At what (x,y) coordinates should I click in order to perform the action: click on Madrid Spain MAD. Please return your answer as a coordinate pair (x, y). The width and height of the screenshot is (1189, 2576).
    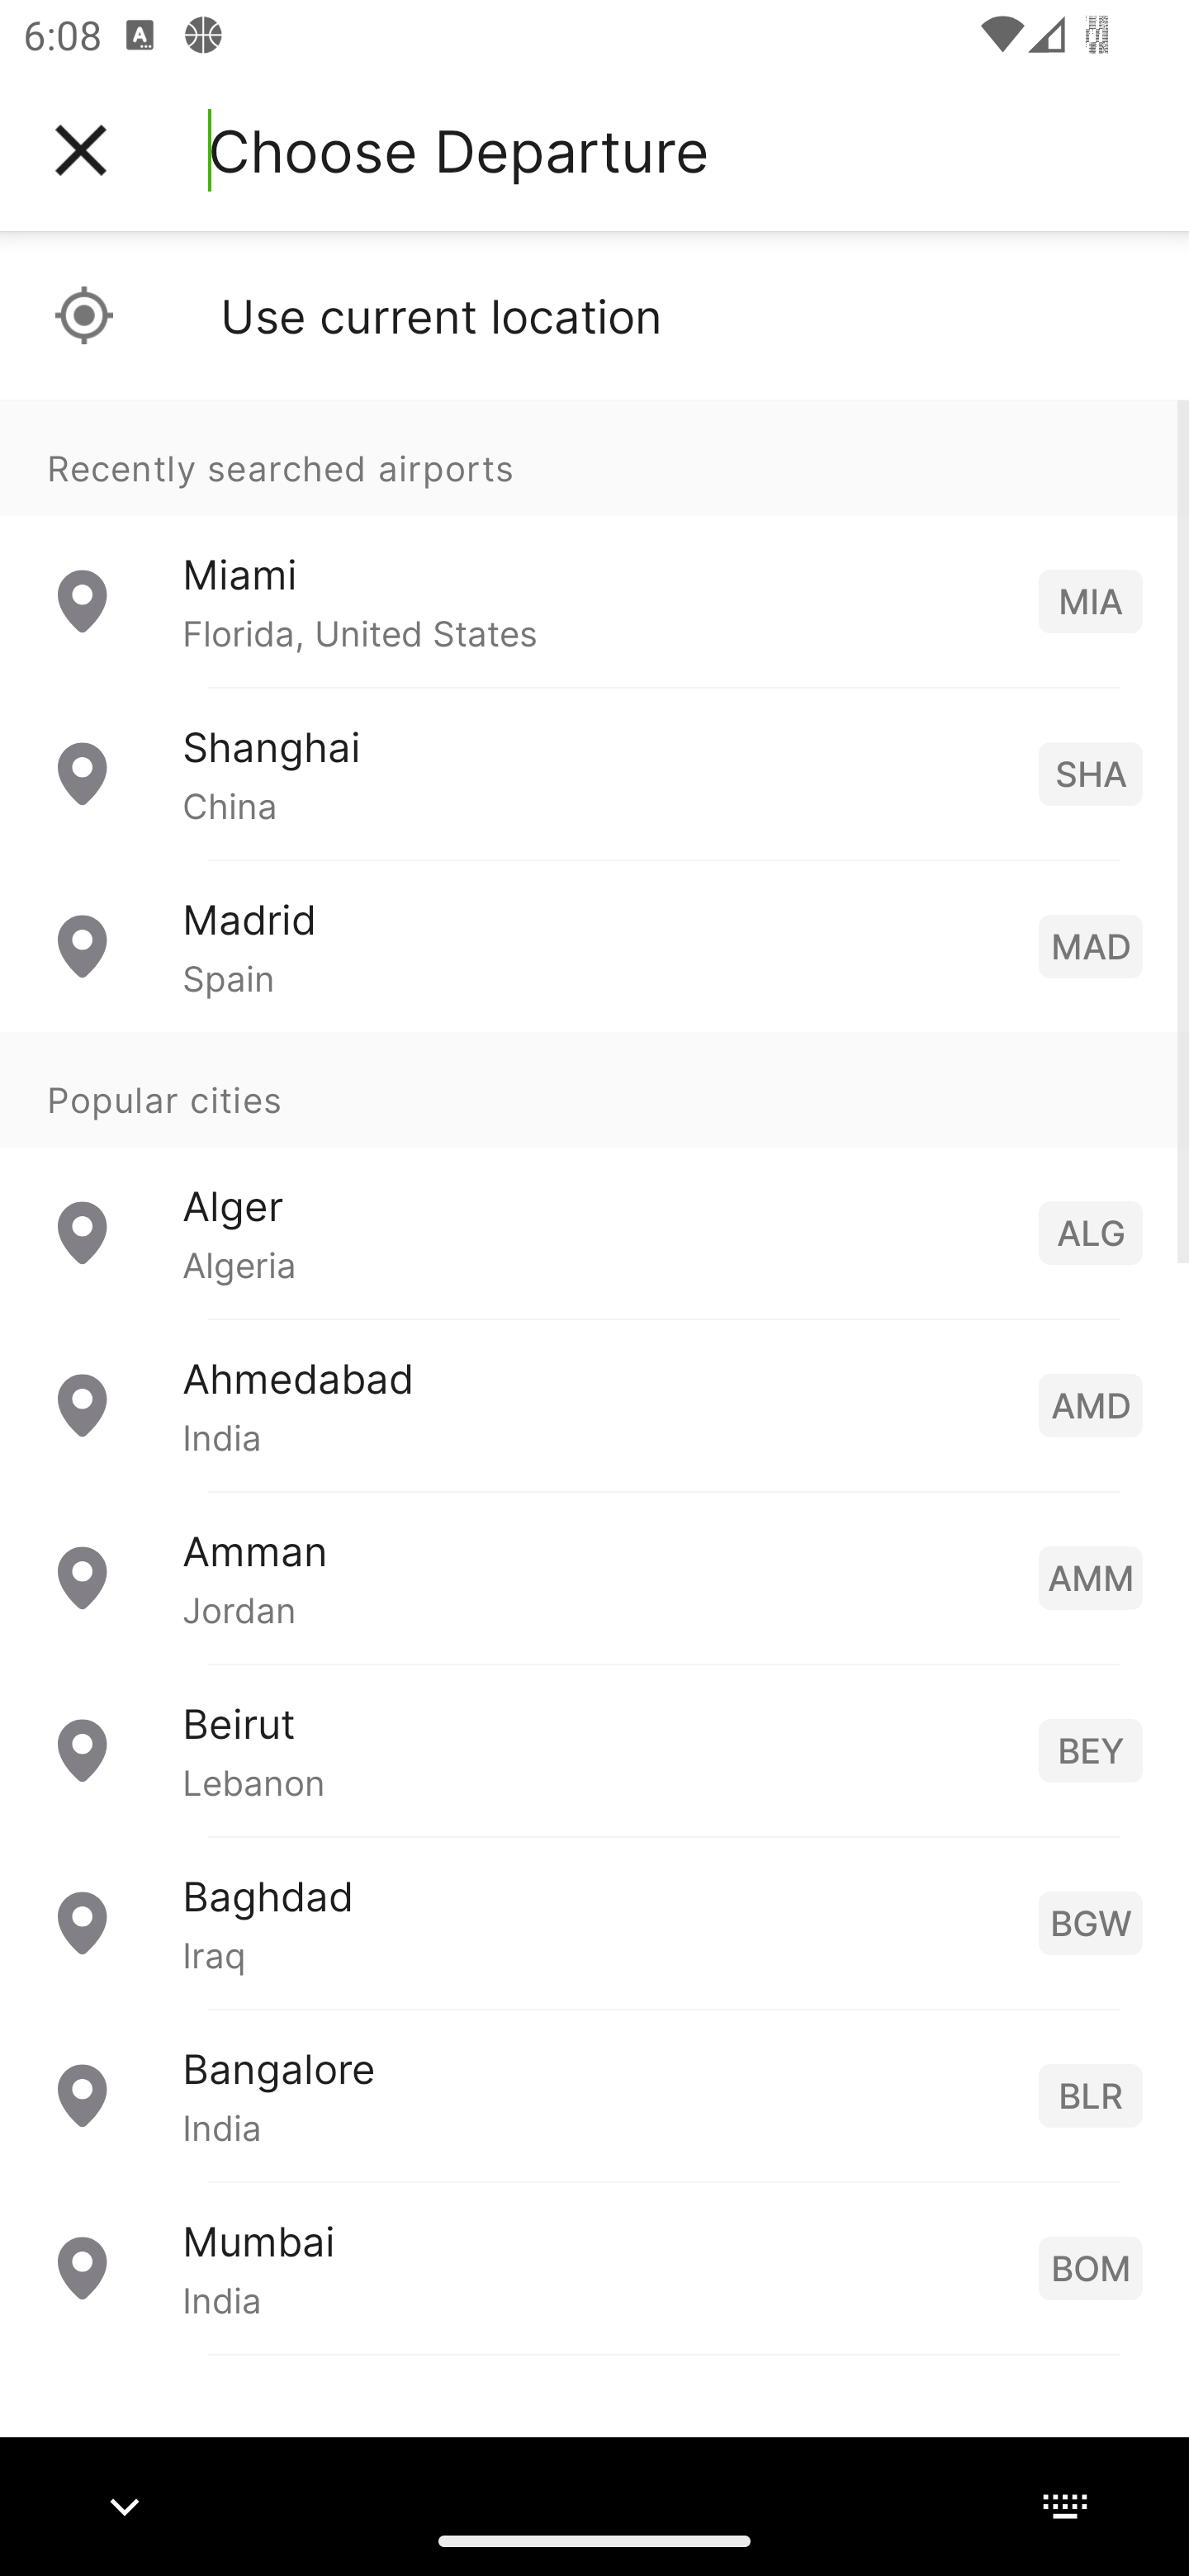
    Looking at the image, I should click on (594, 946).